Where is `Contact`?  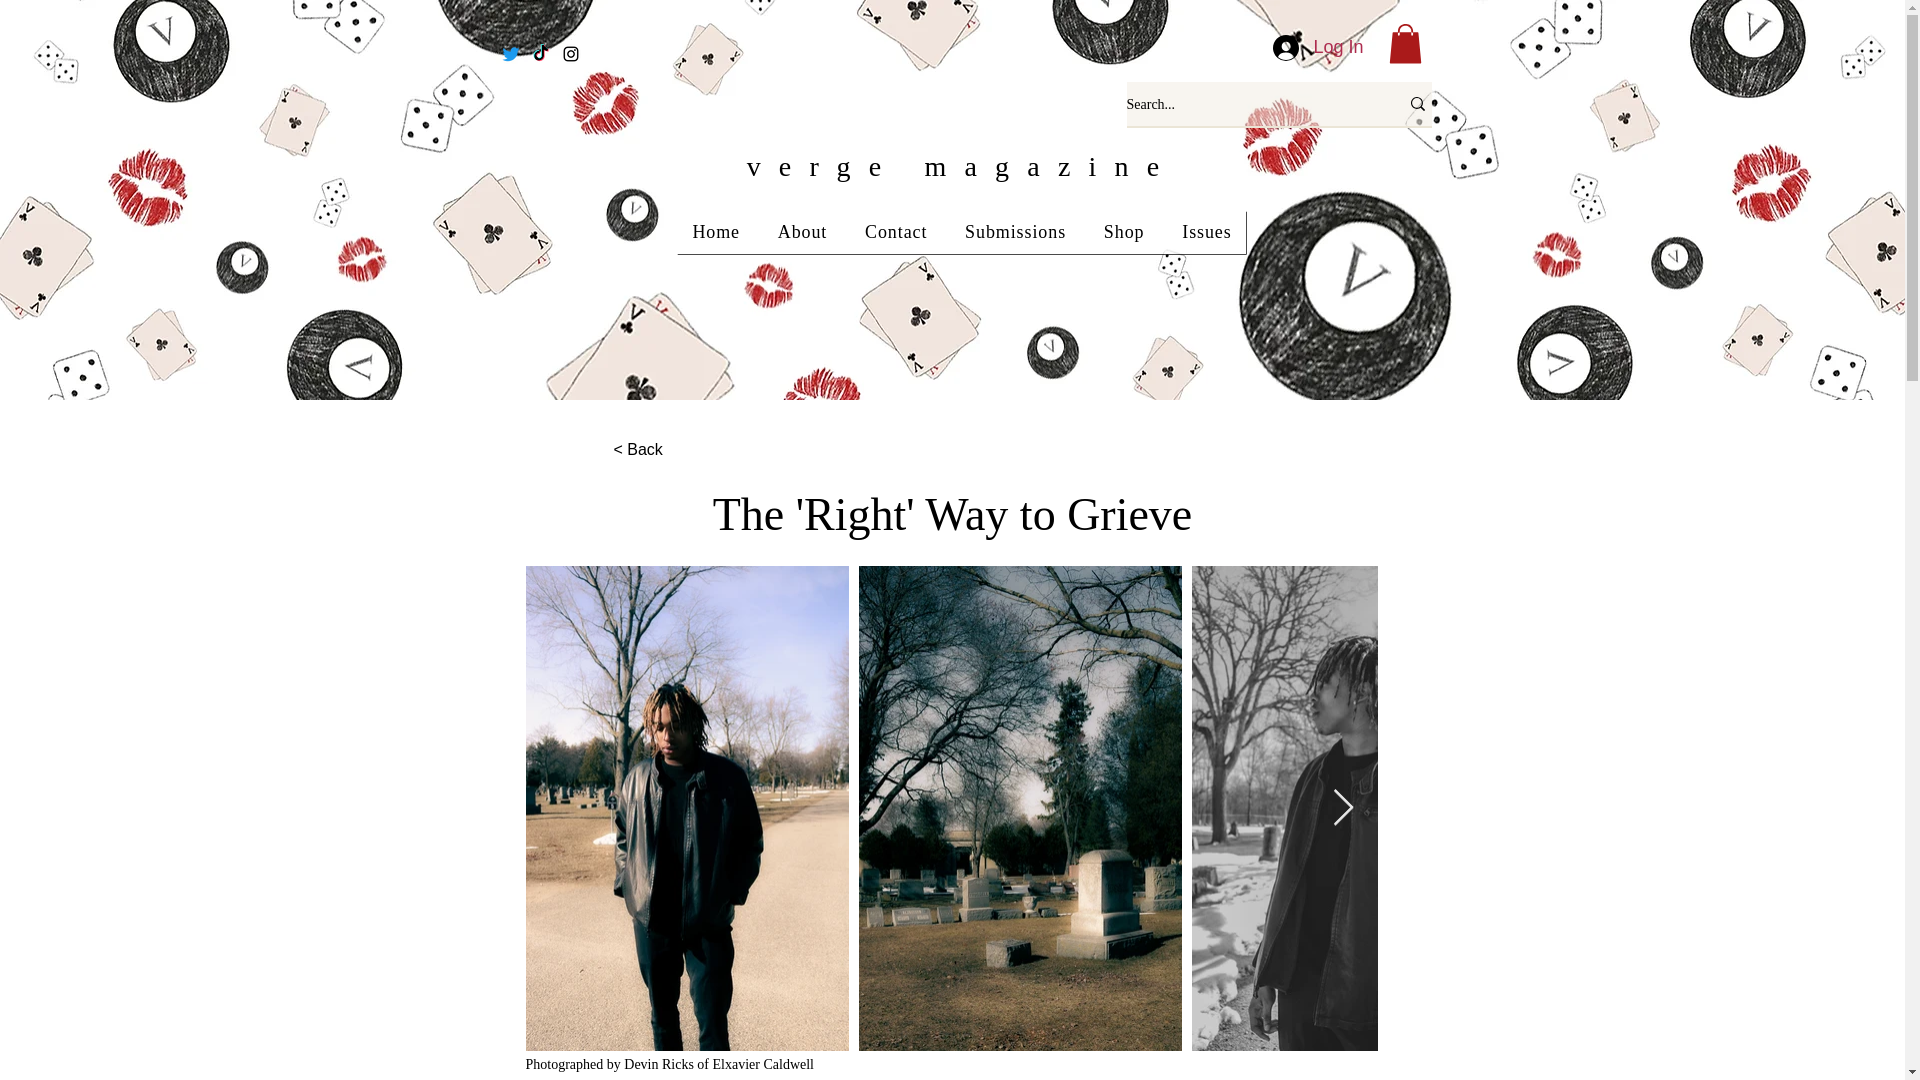
Contact is located at coordinates (896, 232).